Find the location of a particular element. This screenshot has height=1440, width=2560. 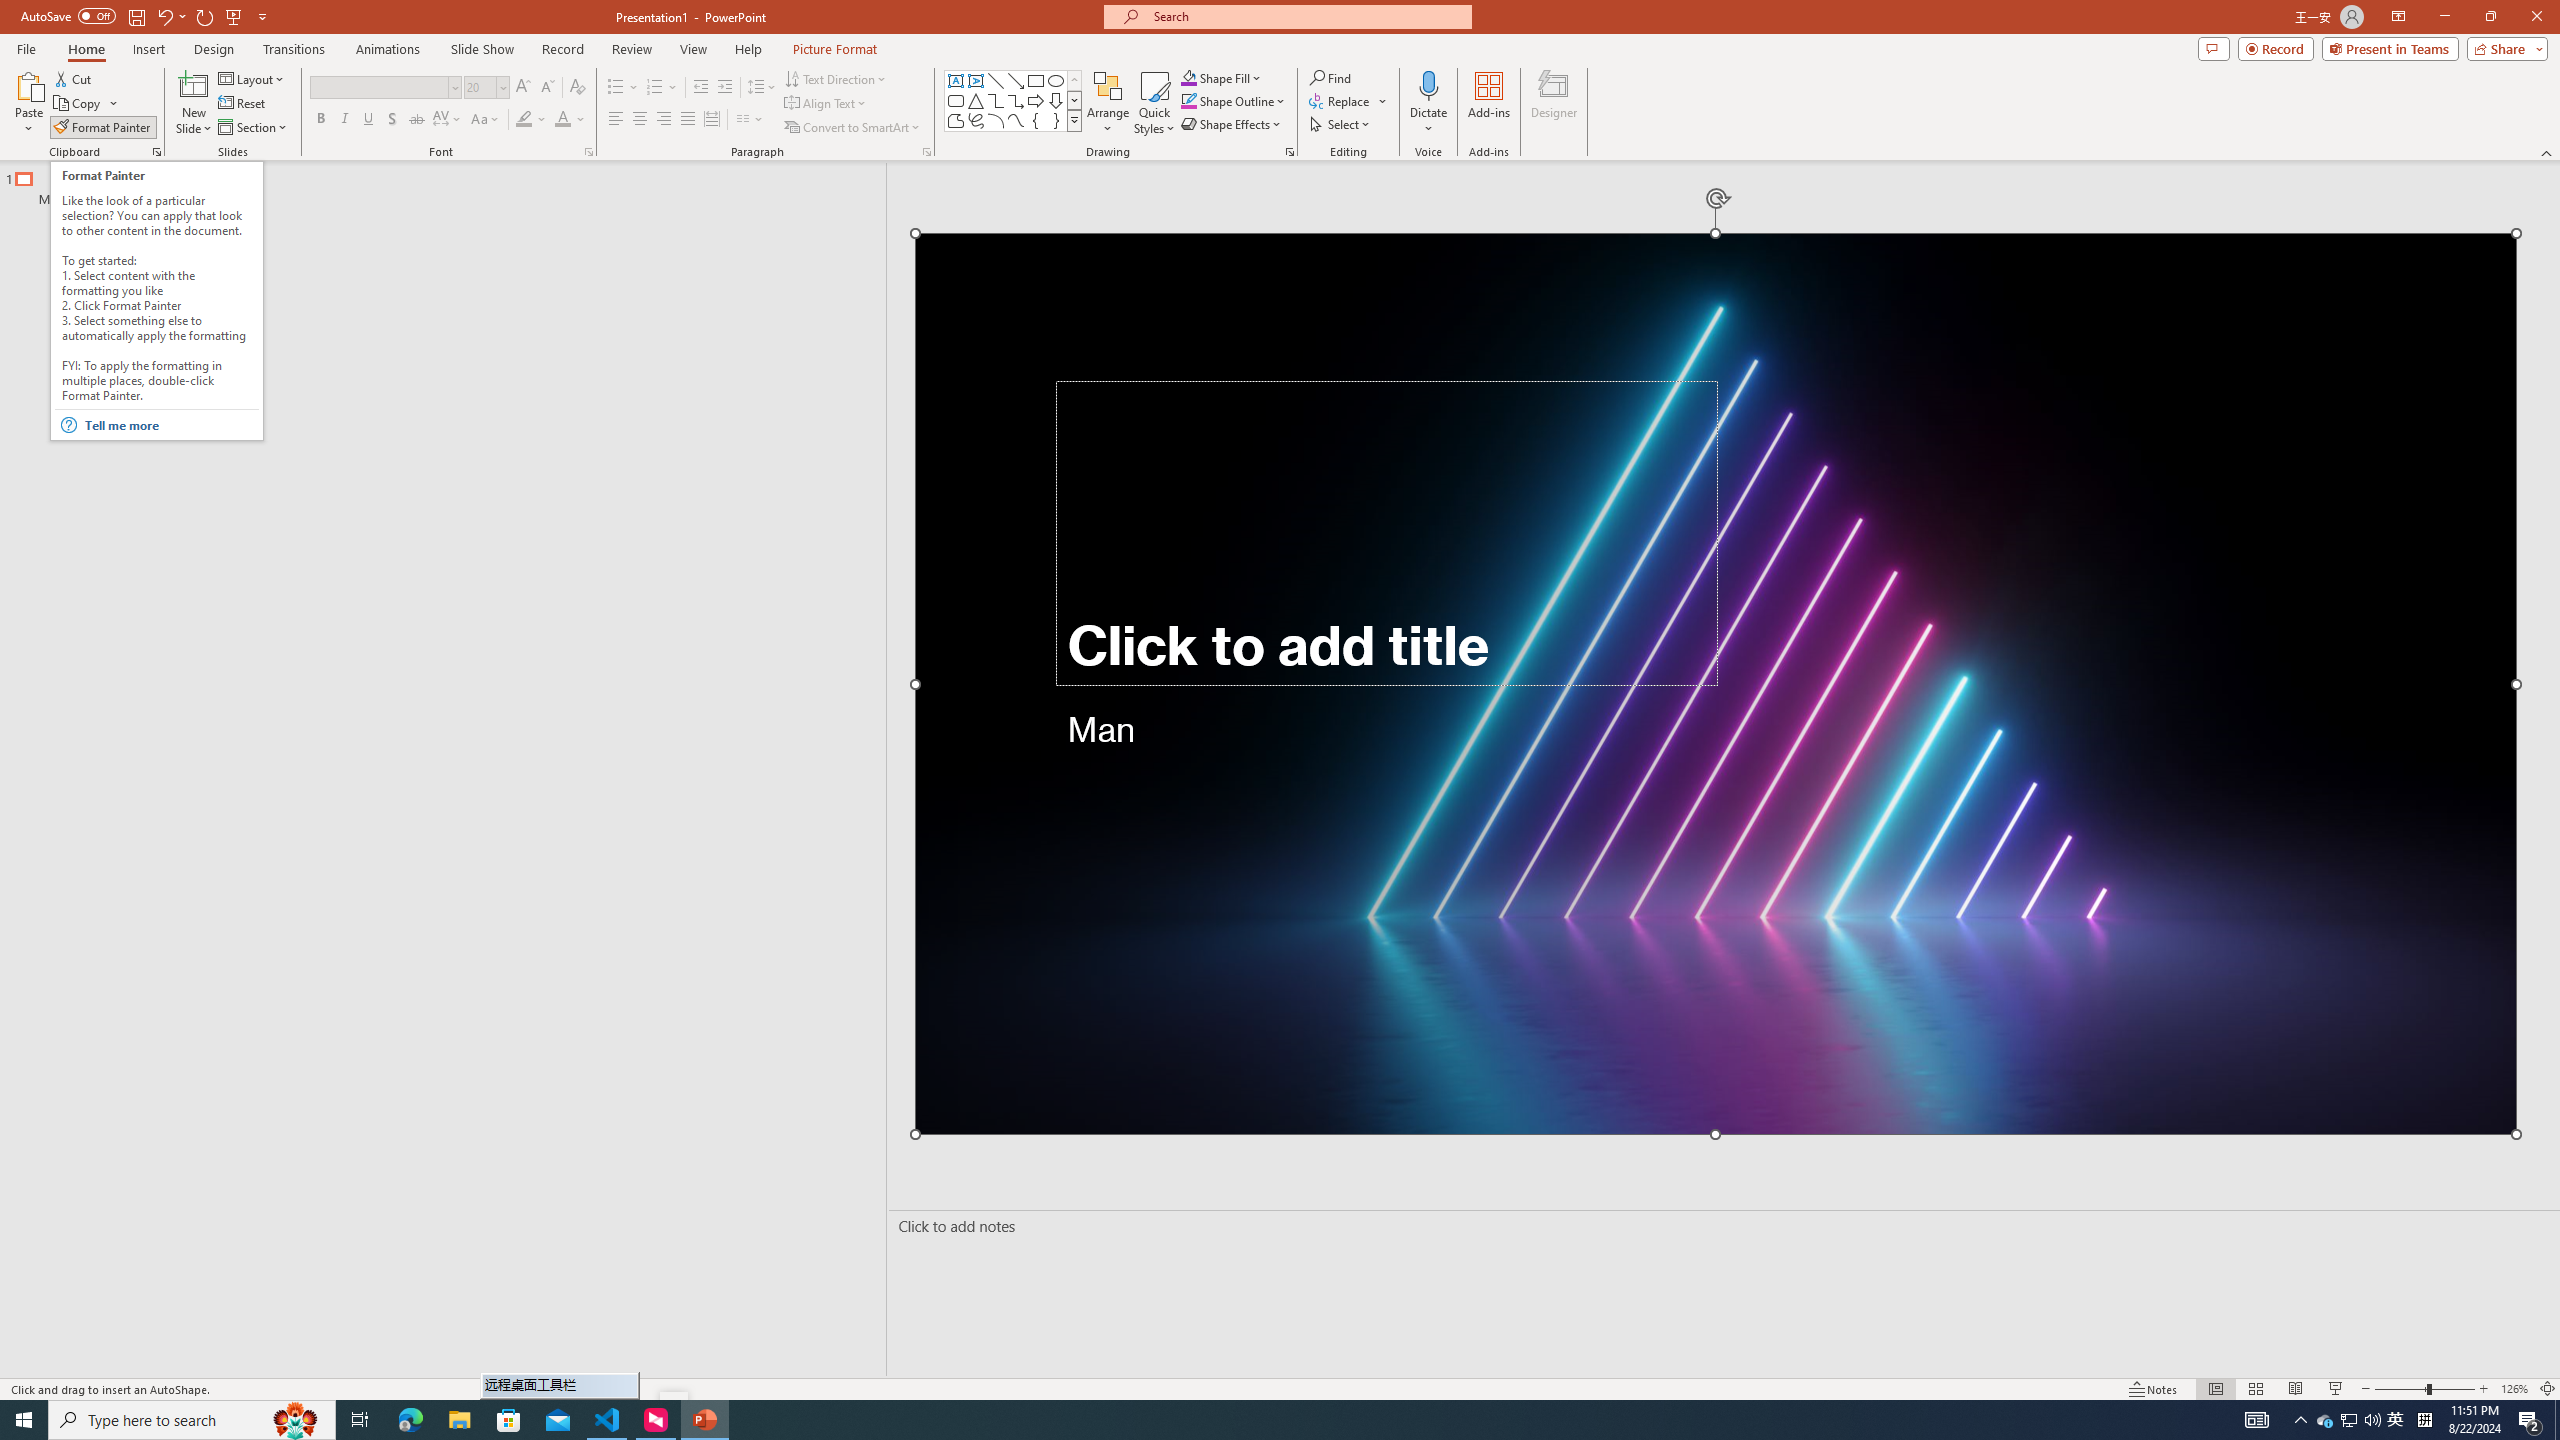

Justify is located at coordinates (686, 120).